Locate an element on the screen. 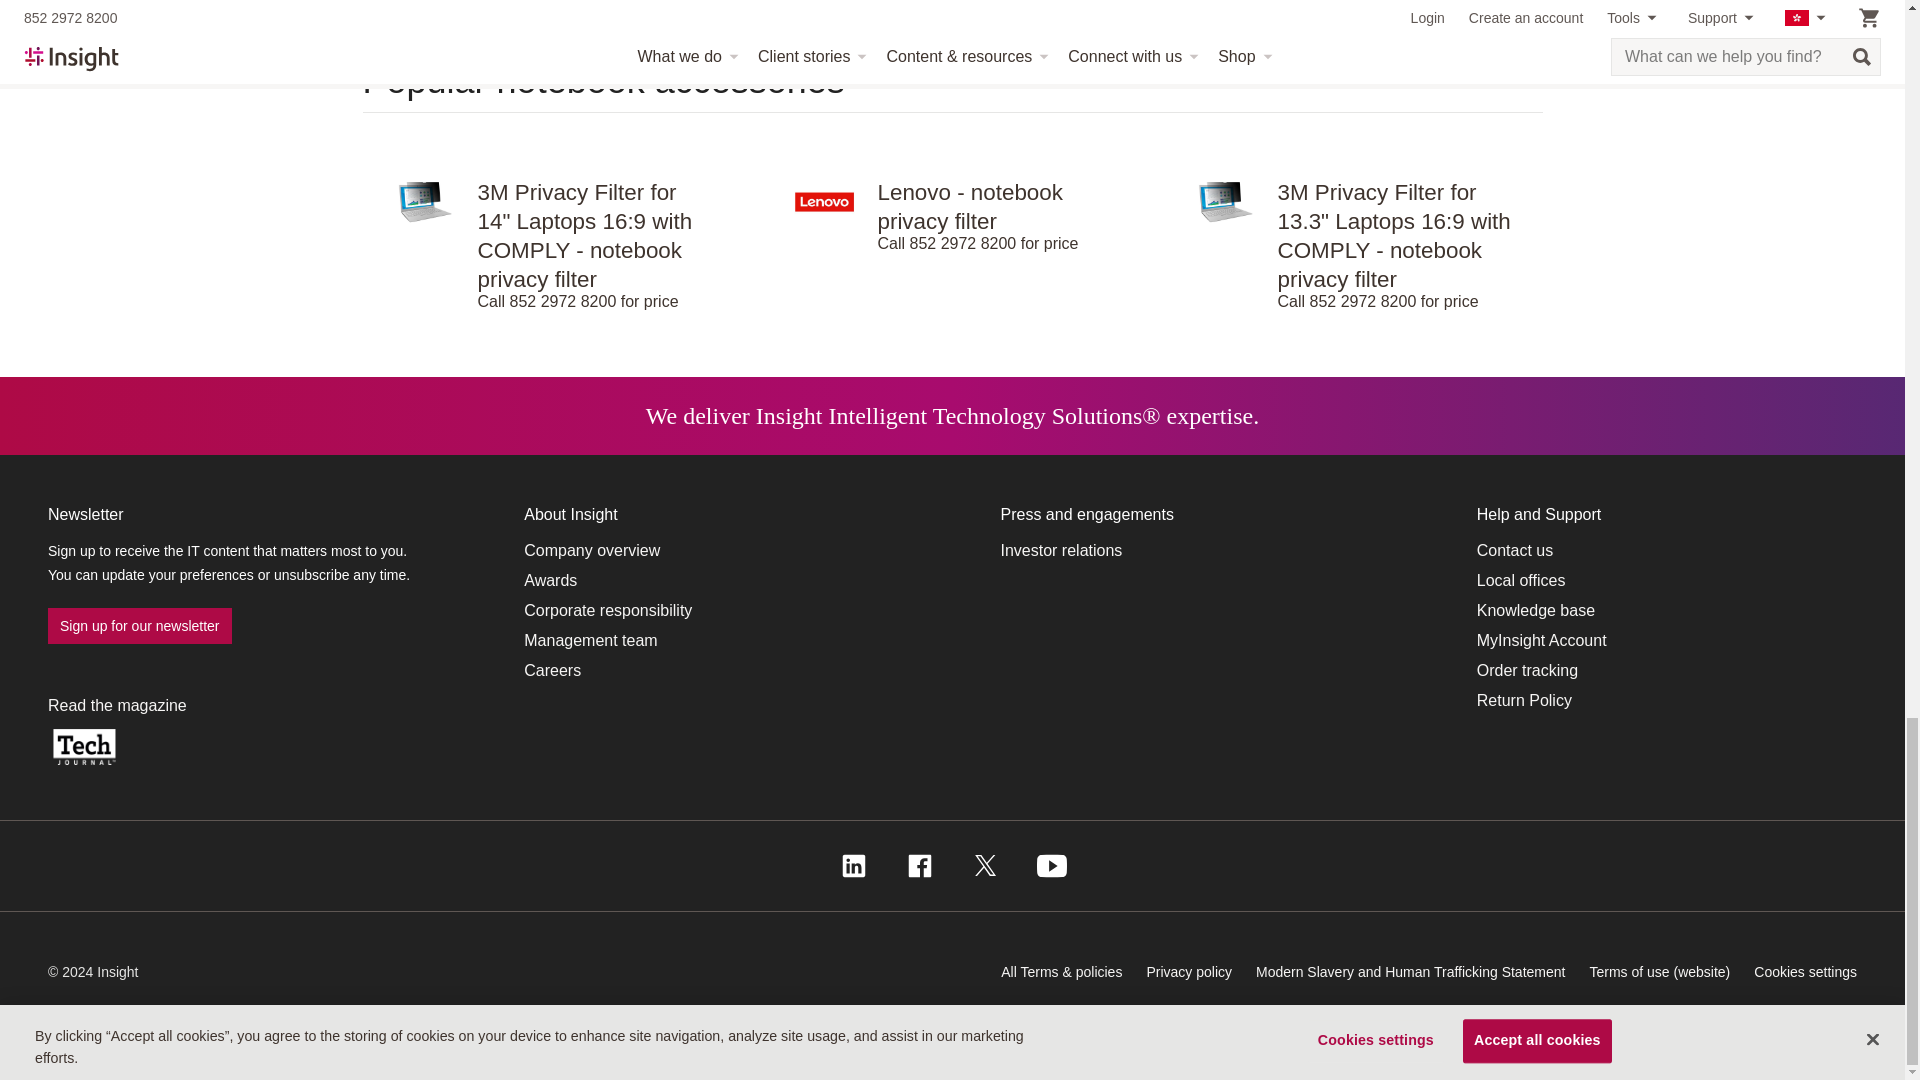 This screenshot has width=1920, height=1080. Linkedin is located at coordinates (852, 866).